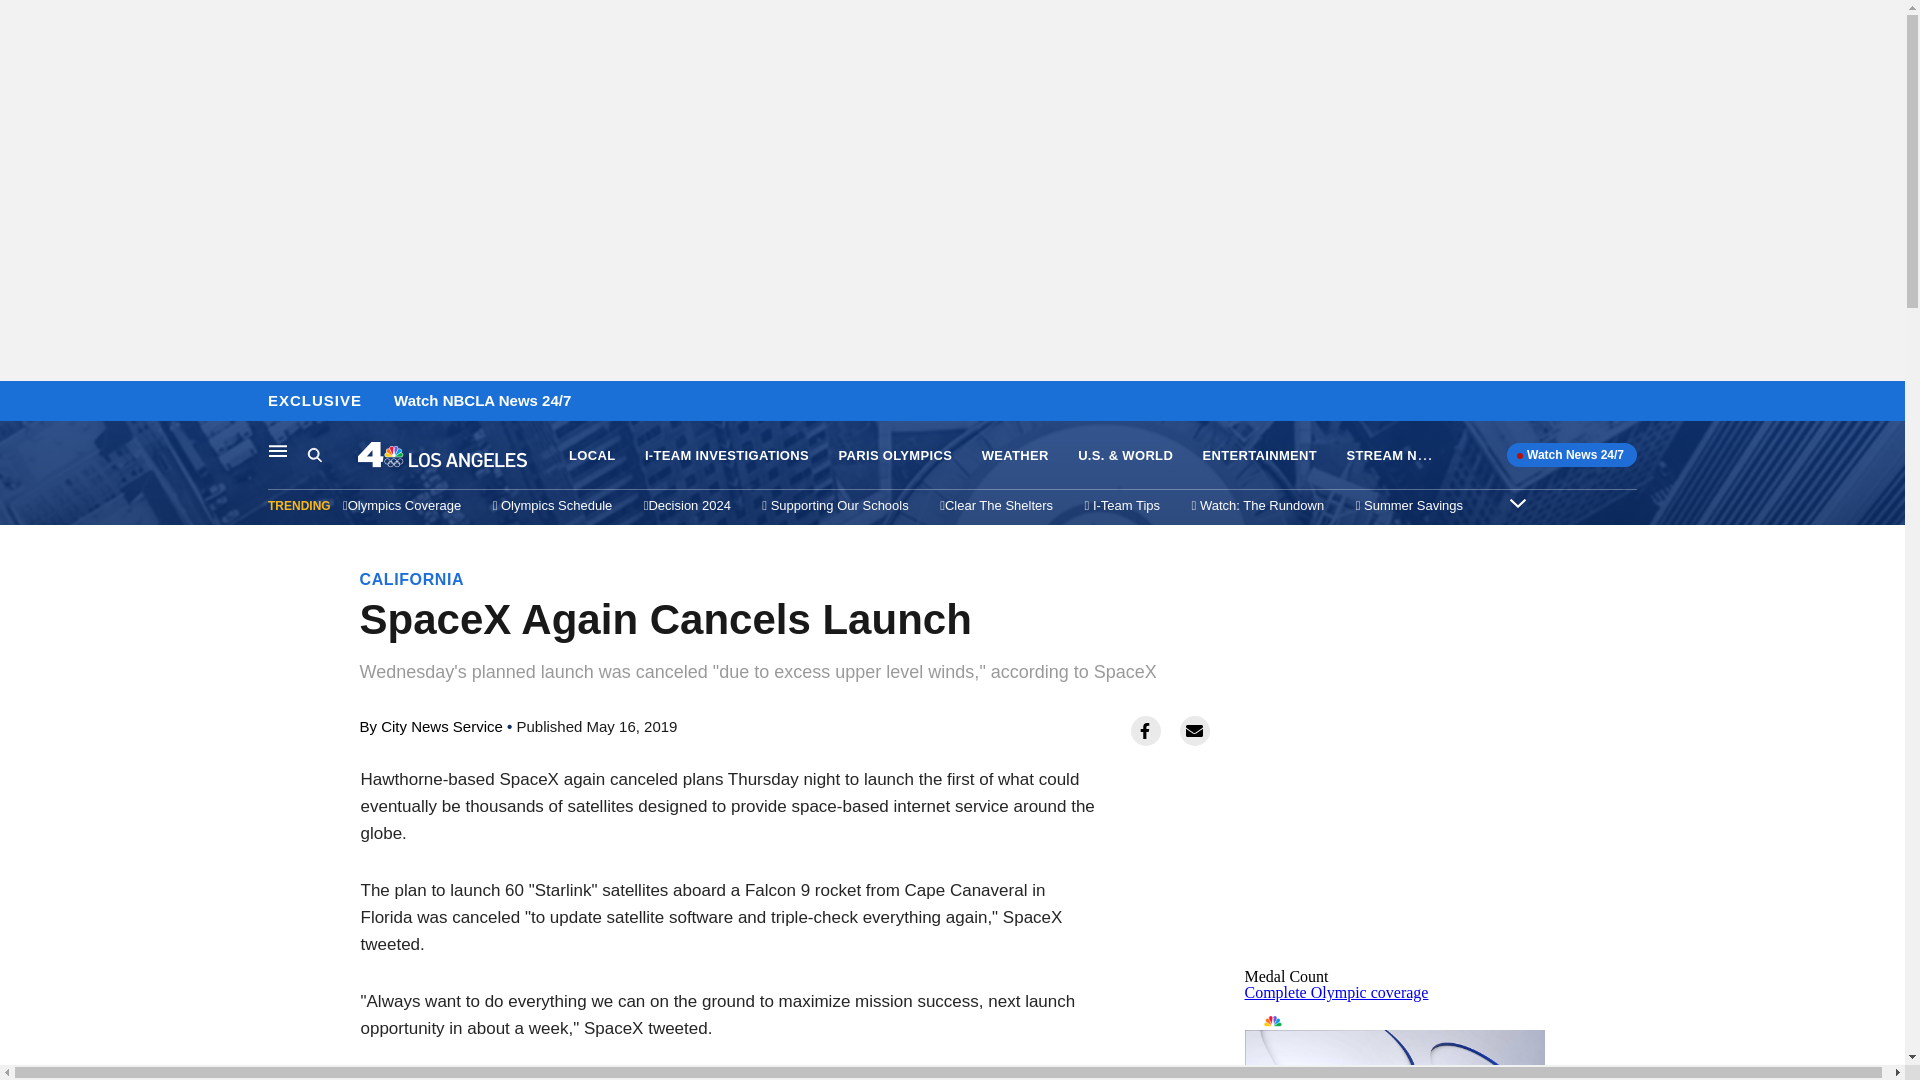 This screenshot has height=1080, width=1920. Describe the element at coordinates (1518, 502) in the screenshot. I see `Expand` at that location.